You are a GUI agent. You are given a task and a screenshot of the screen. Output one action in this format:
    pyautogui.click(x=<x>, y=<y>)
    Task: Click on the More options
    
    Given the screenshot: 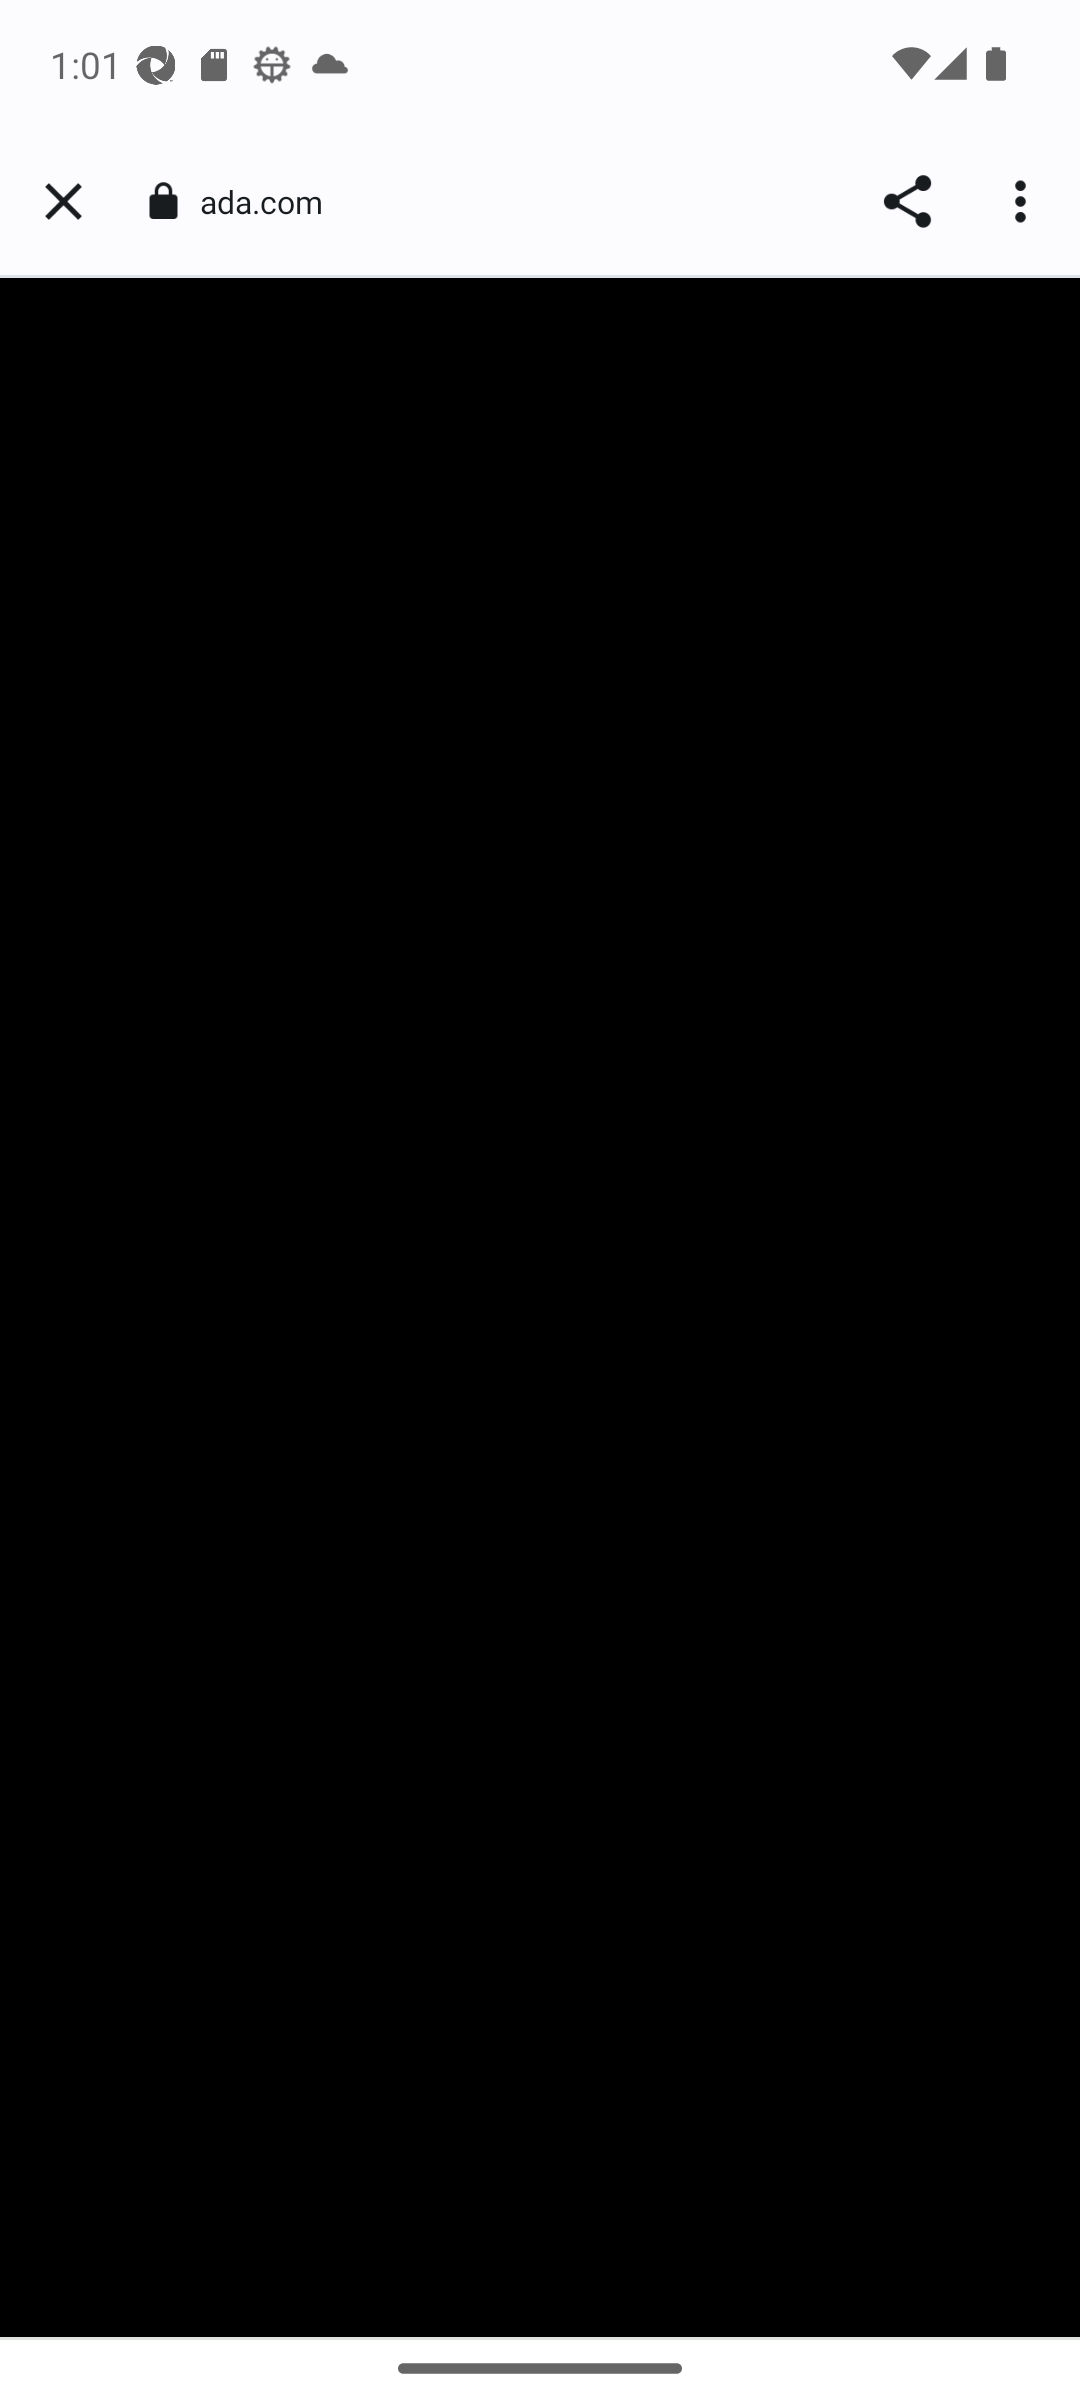 What is the action you would take?
    pyautogui.click(x=1024, y=202)
    